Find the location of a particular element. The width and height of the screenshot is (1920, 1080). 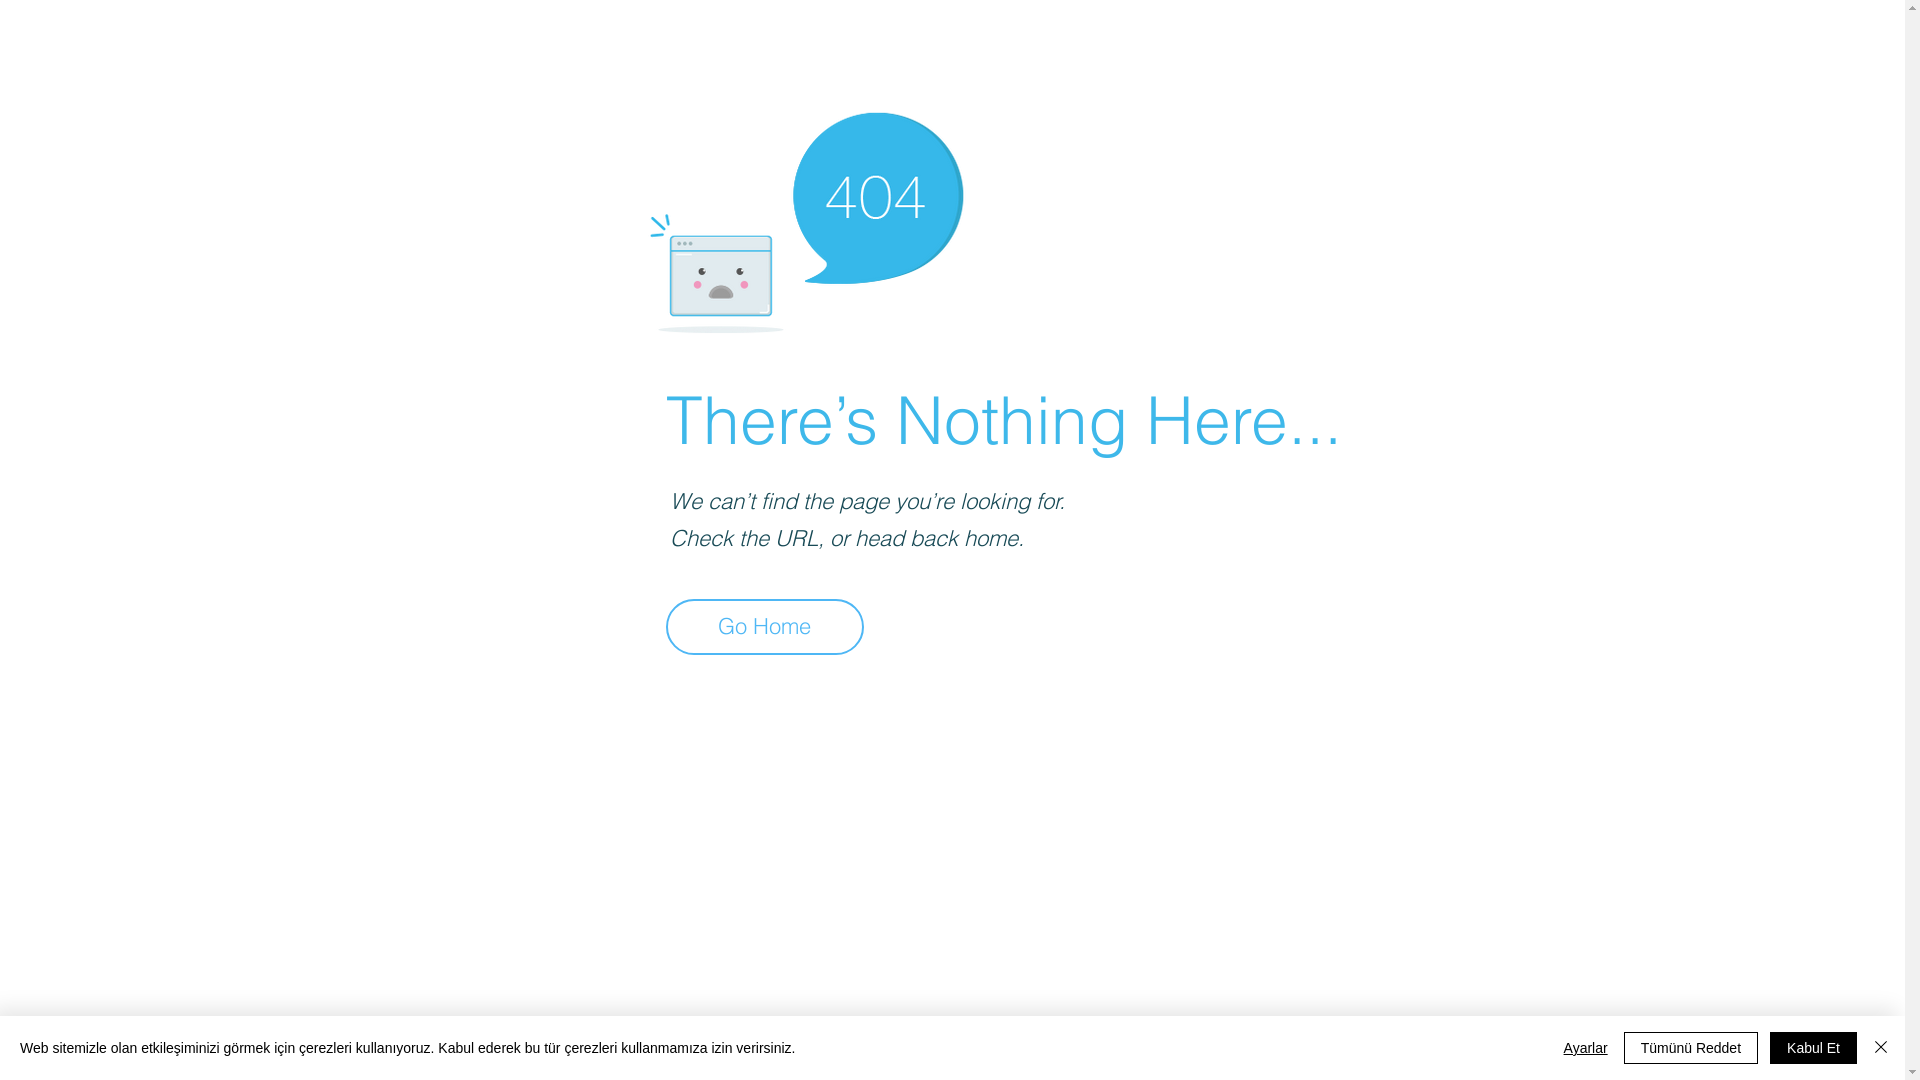

404-icon_2.png is located at coordinates (806, 218).